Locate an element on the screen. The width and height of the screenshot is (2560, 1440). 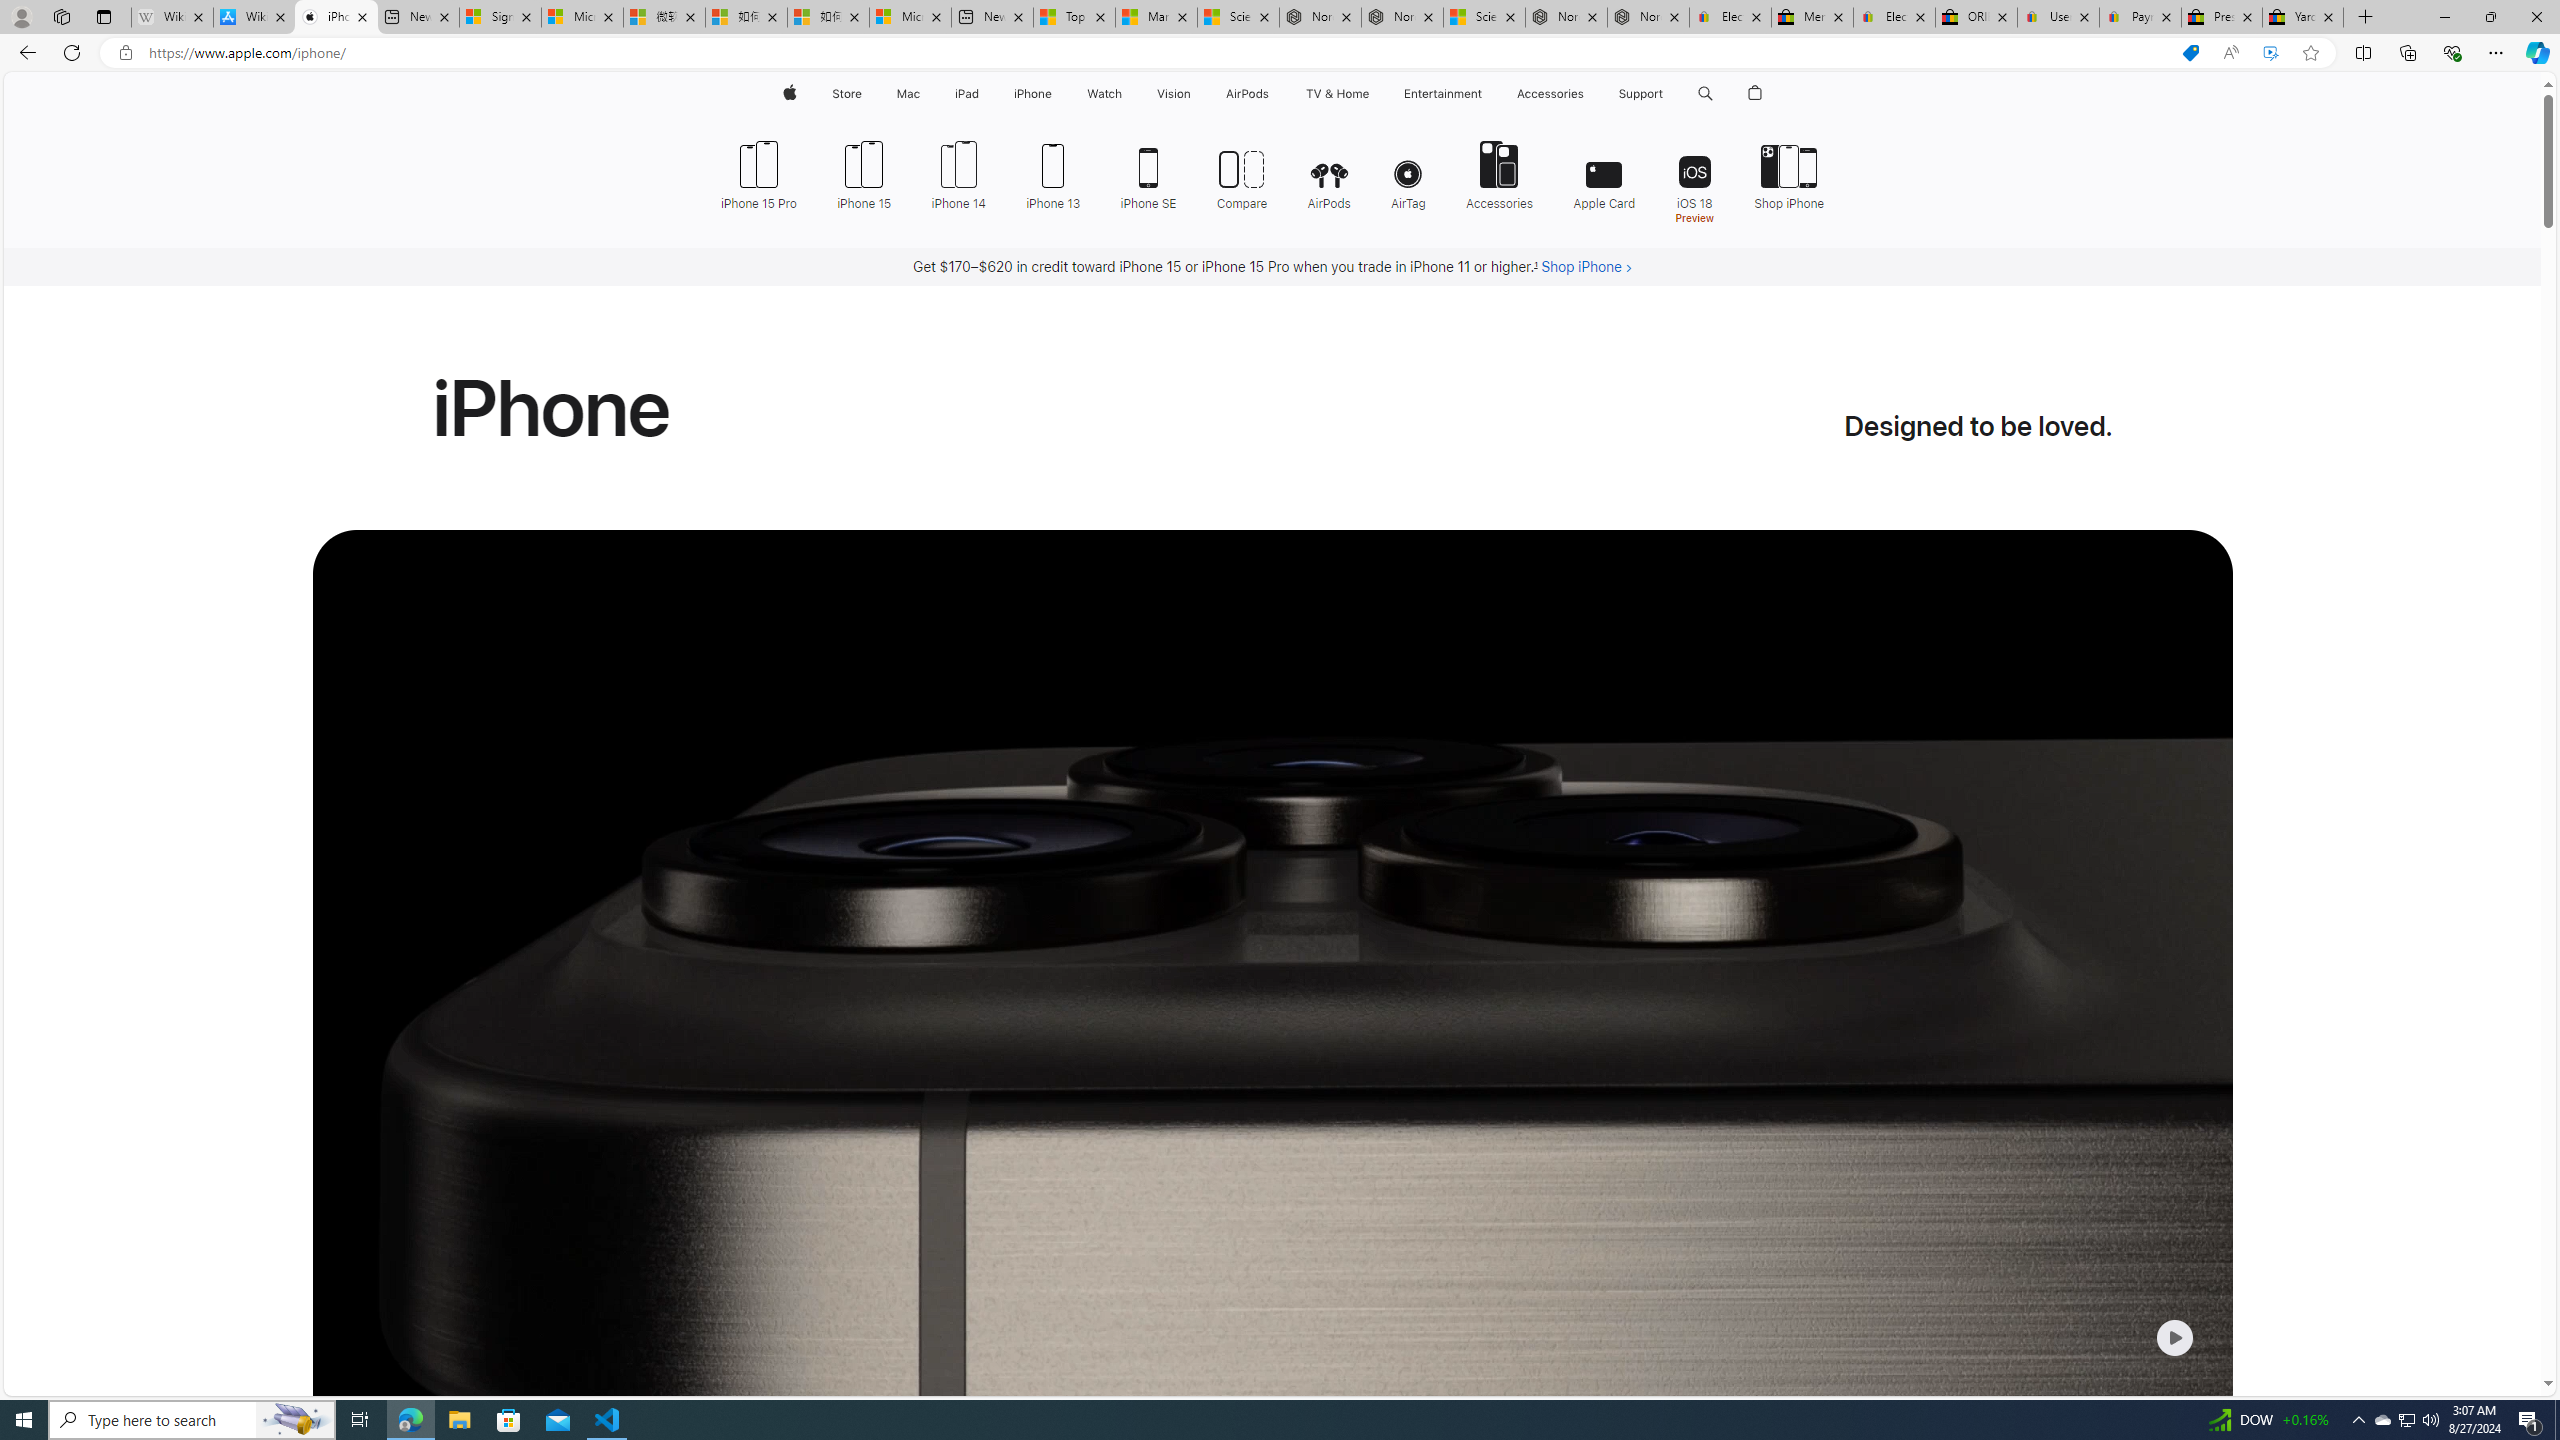
iPhone 15 Pro is located at coordinates (766, 173).